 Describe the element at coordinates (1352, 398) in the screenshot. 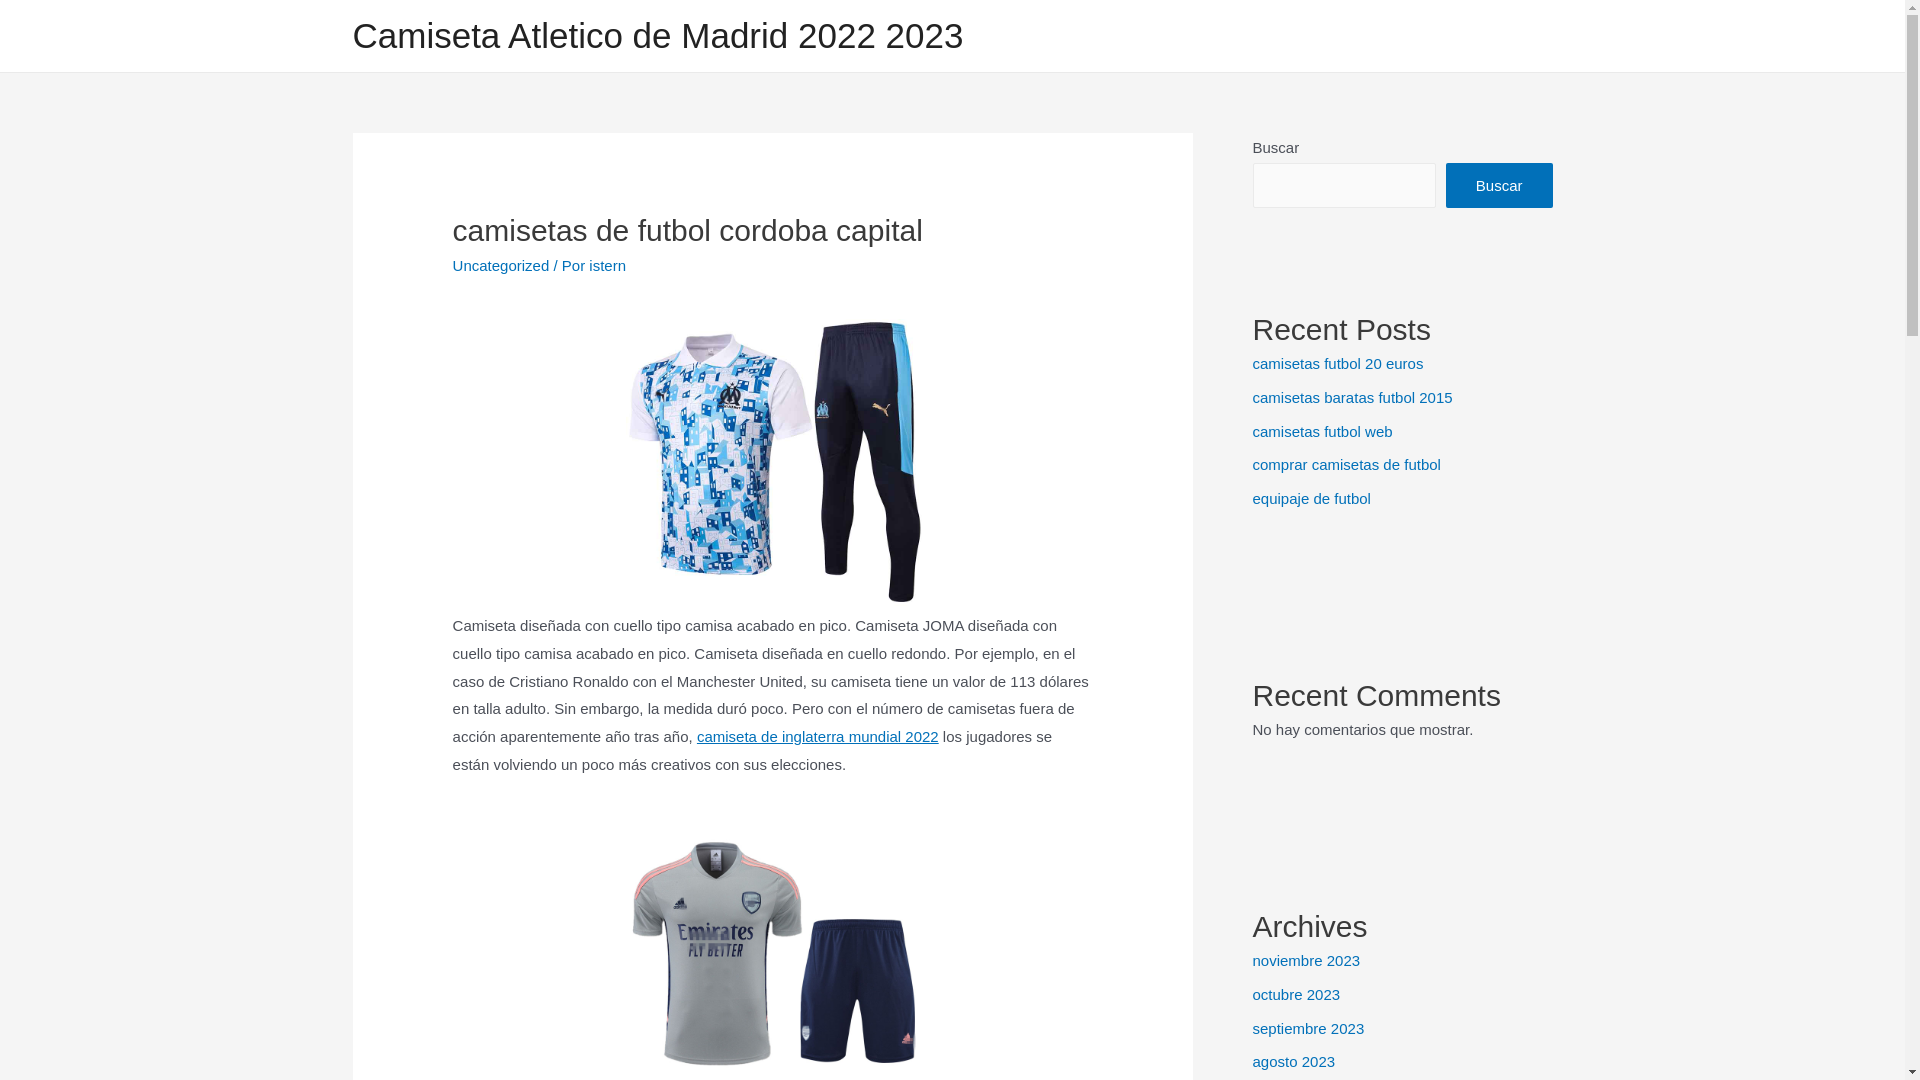

I see `camisetas baratas futbol 2015` at that location.